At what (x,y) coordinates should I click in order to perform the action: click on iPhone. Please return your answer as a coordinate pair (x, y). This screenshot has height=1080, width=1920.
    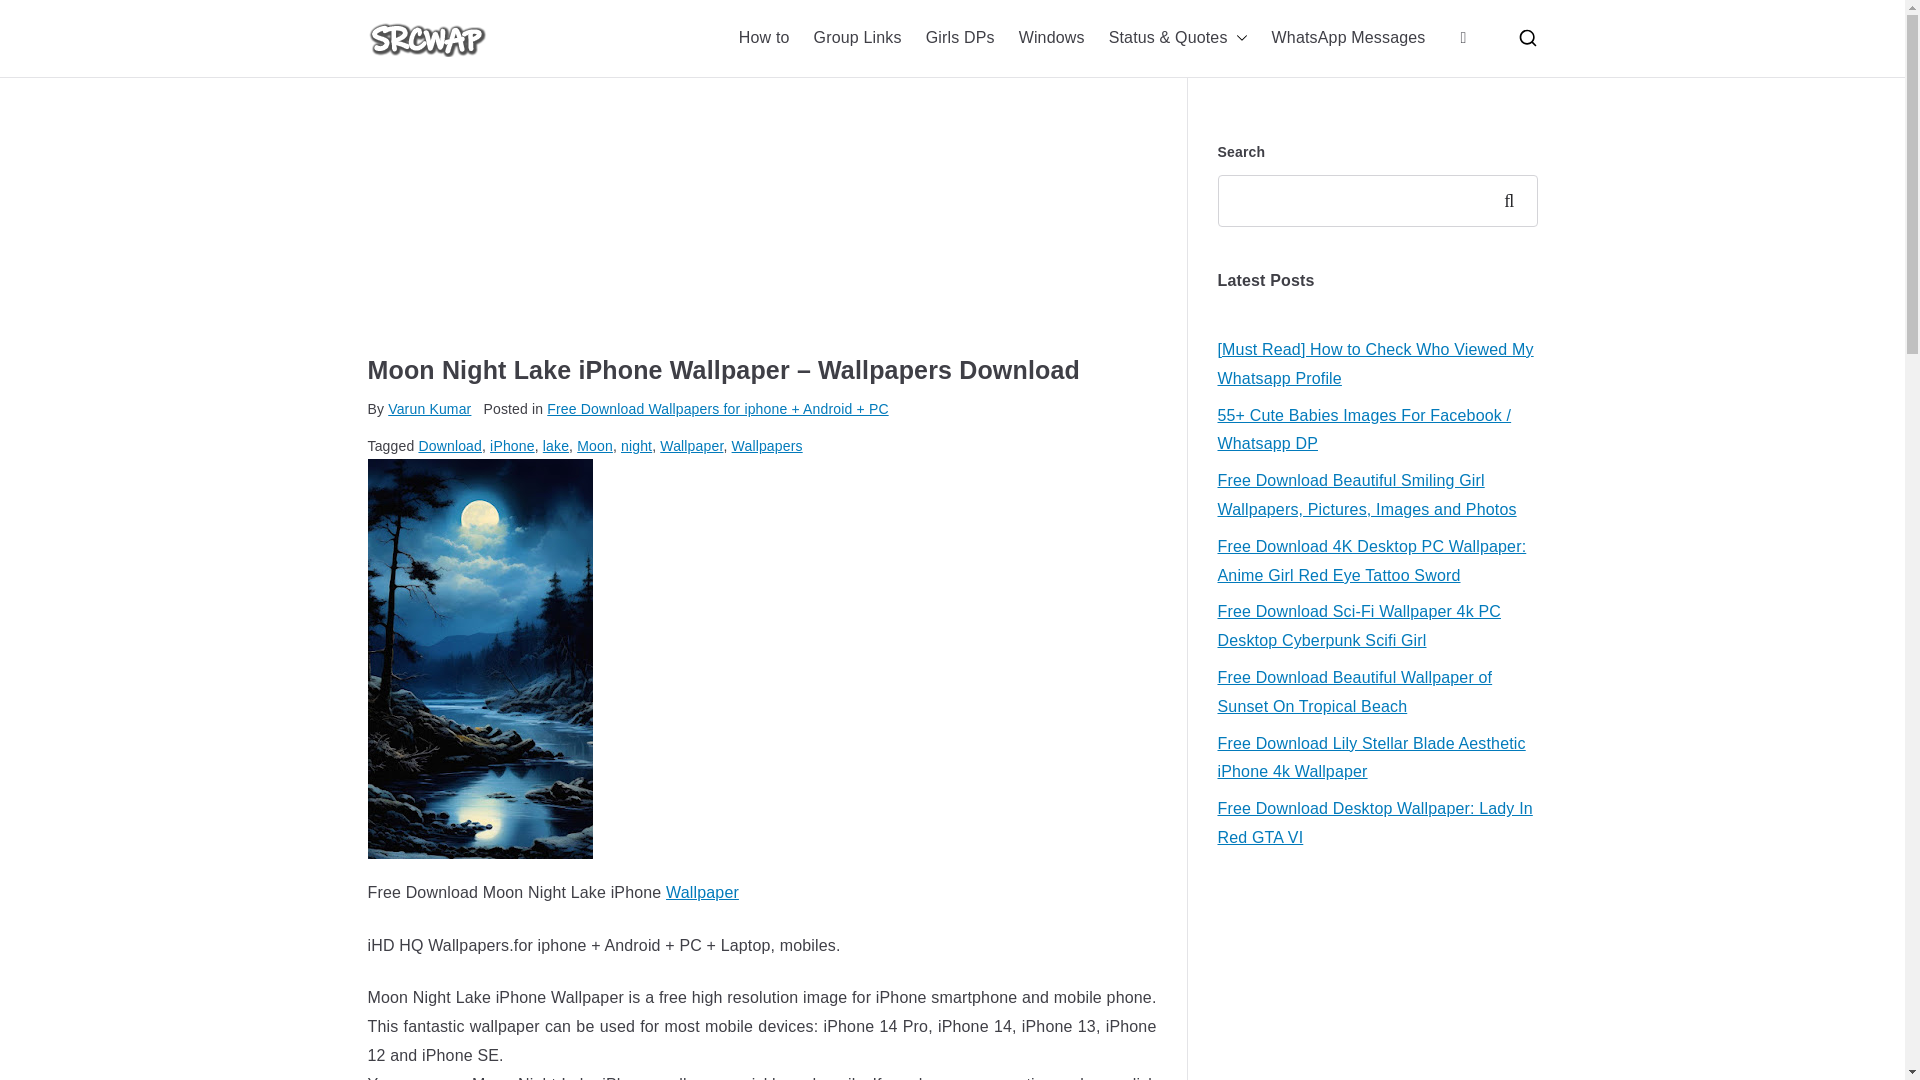
    Looking at the image, I should click on (512, 446).